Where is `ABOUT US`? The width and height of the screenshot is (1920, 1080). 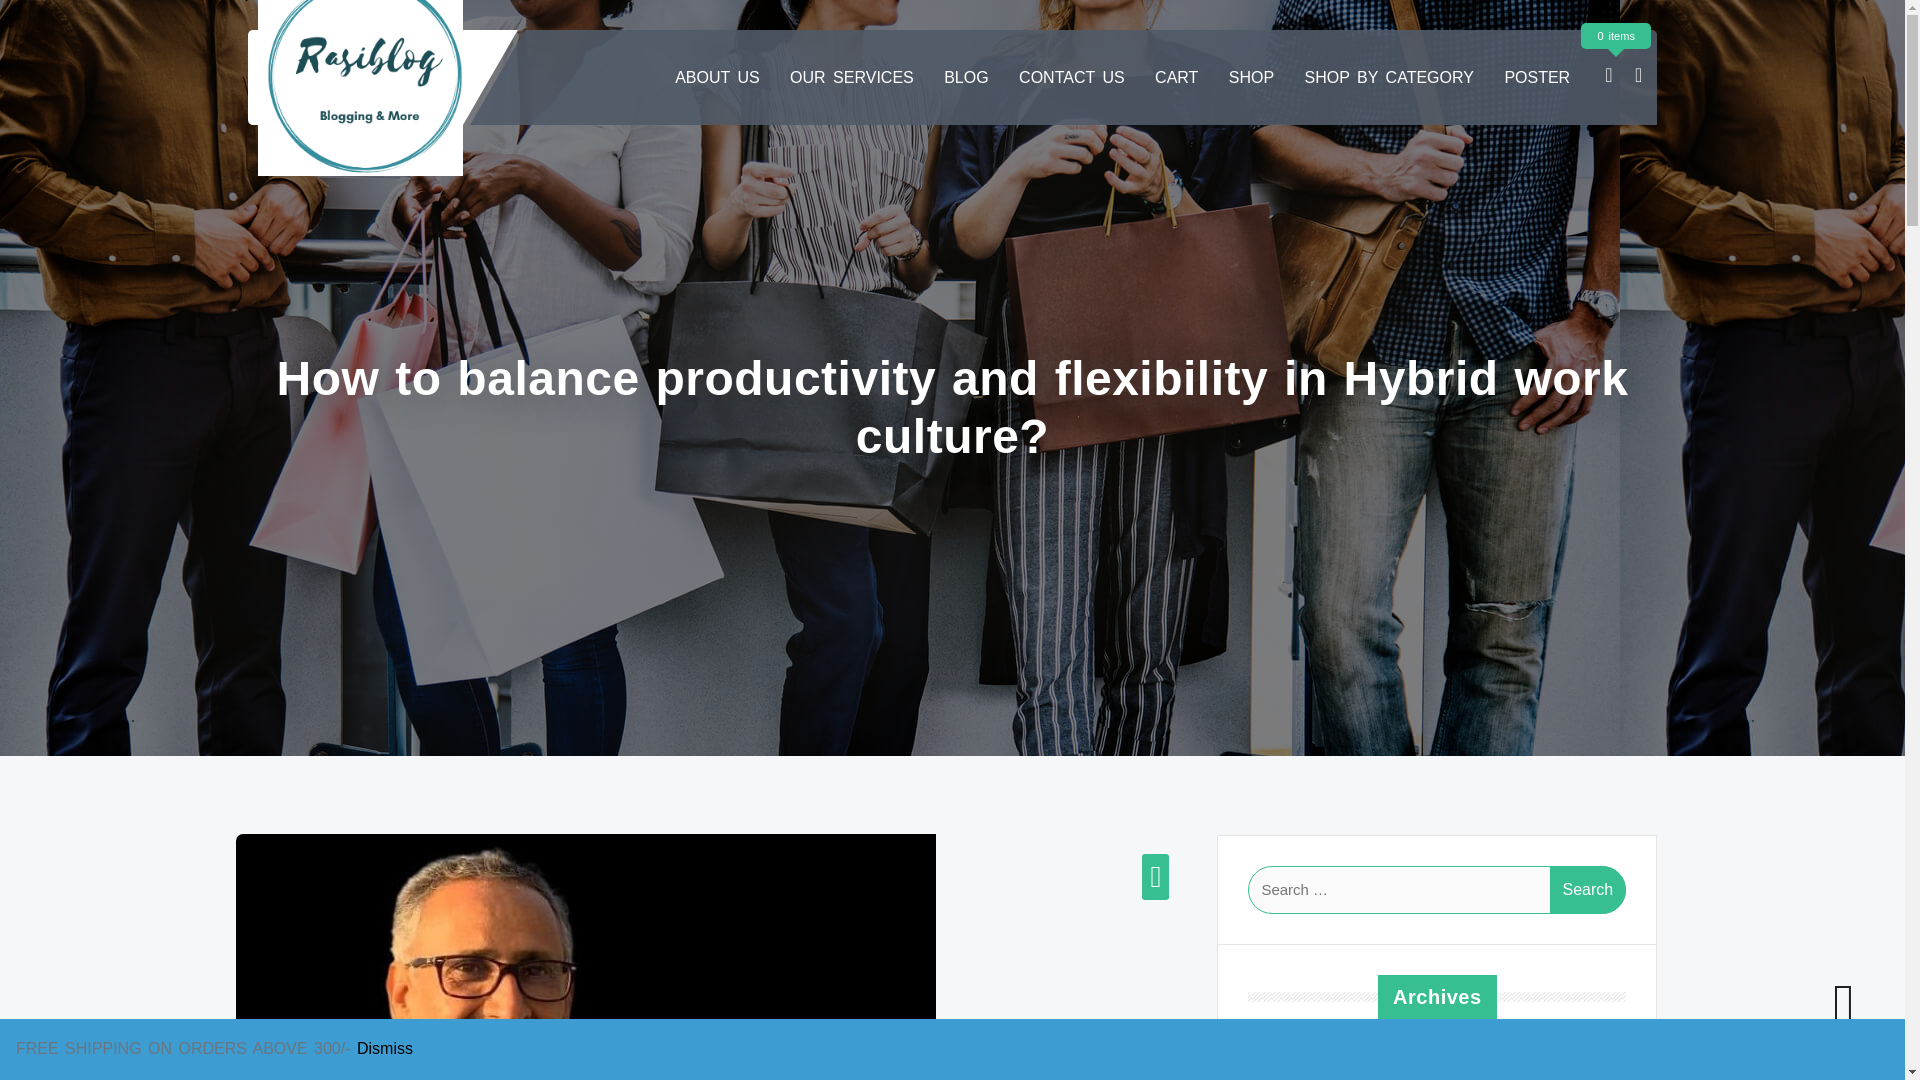 ABOUT US is located at coordinates (716, 78).